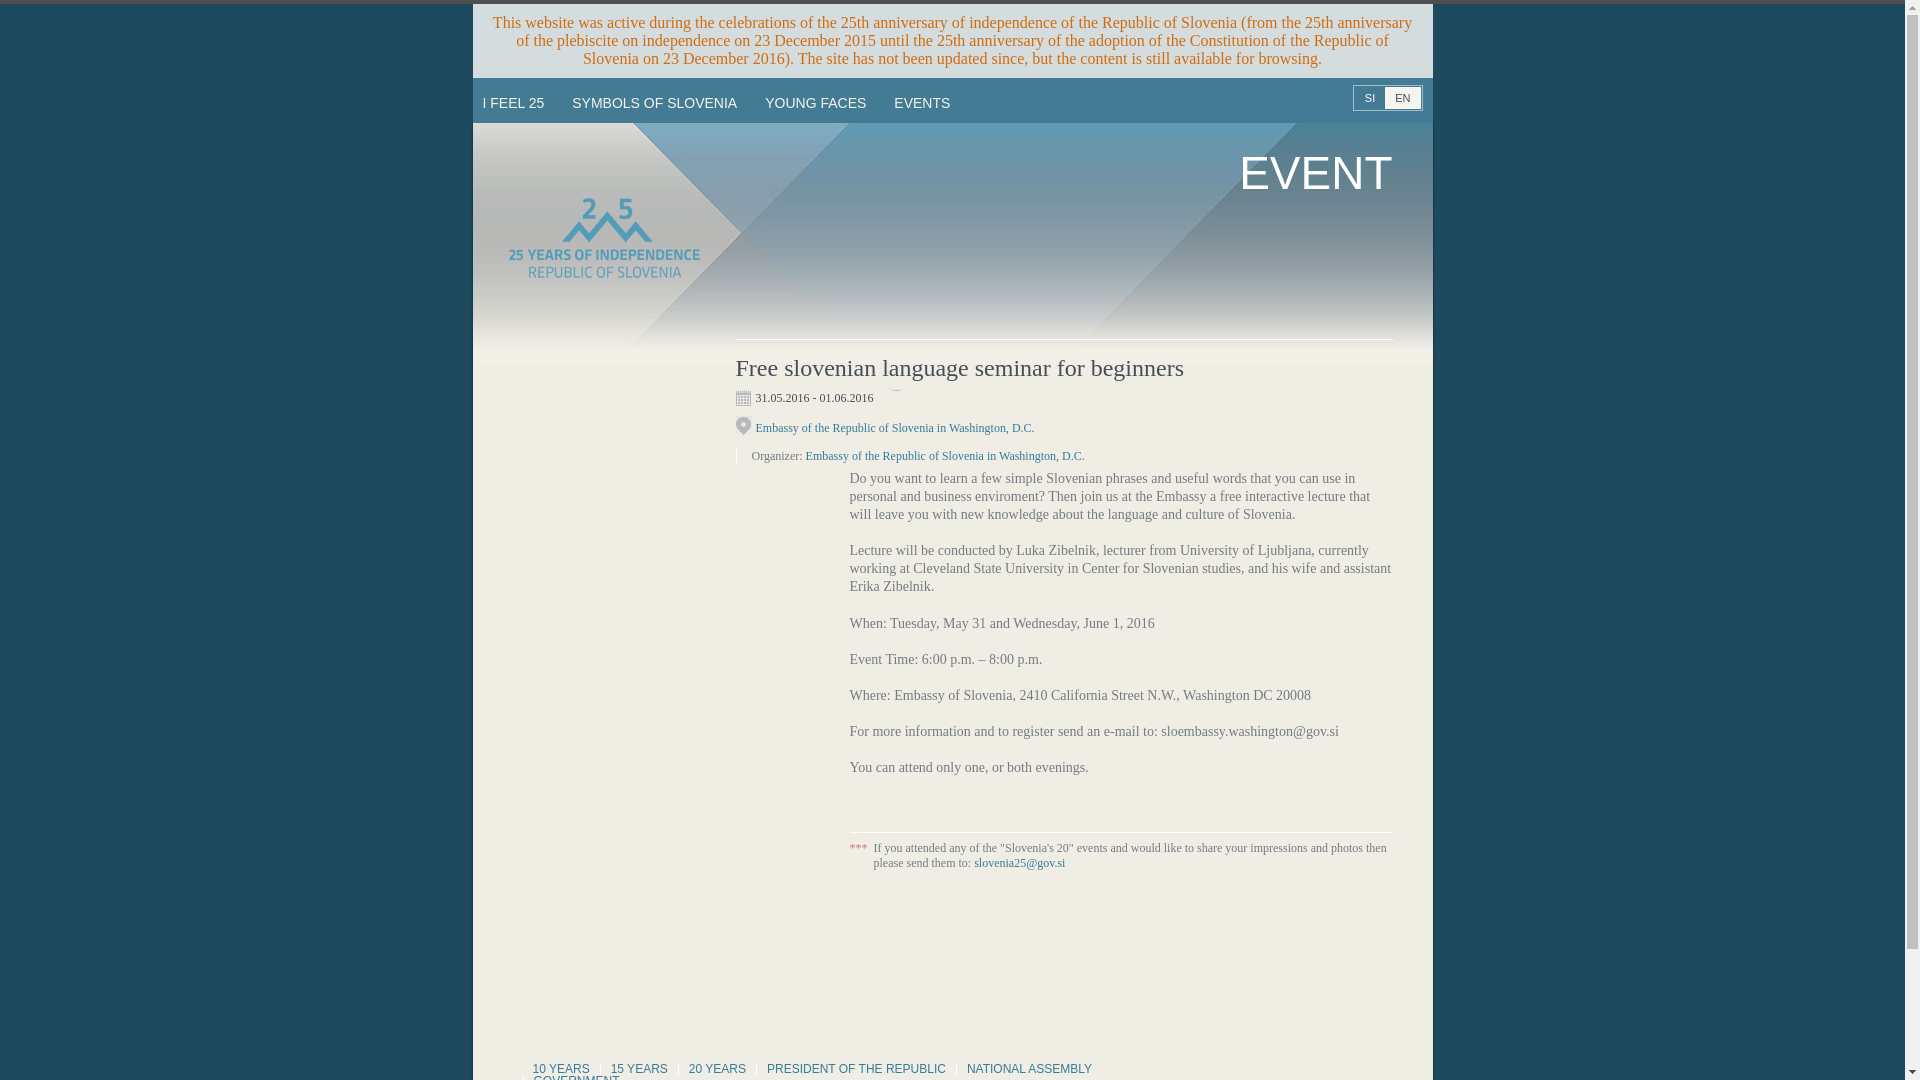 Image resolution: width=1920 pixels, height=1080 pixels. What do you see at coordinates (560, 1068) in the screenshot?
I see `10 YEARS` at bounding box center [560, 1068].